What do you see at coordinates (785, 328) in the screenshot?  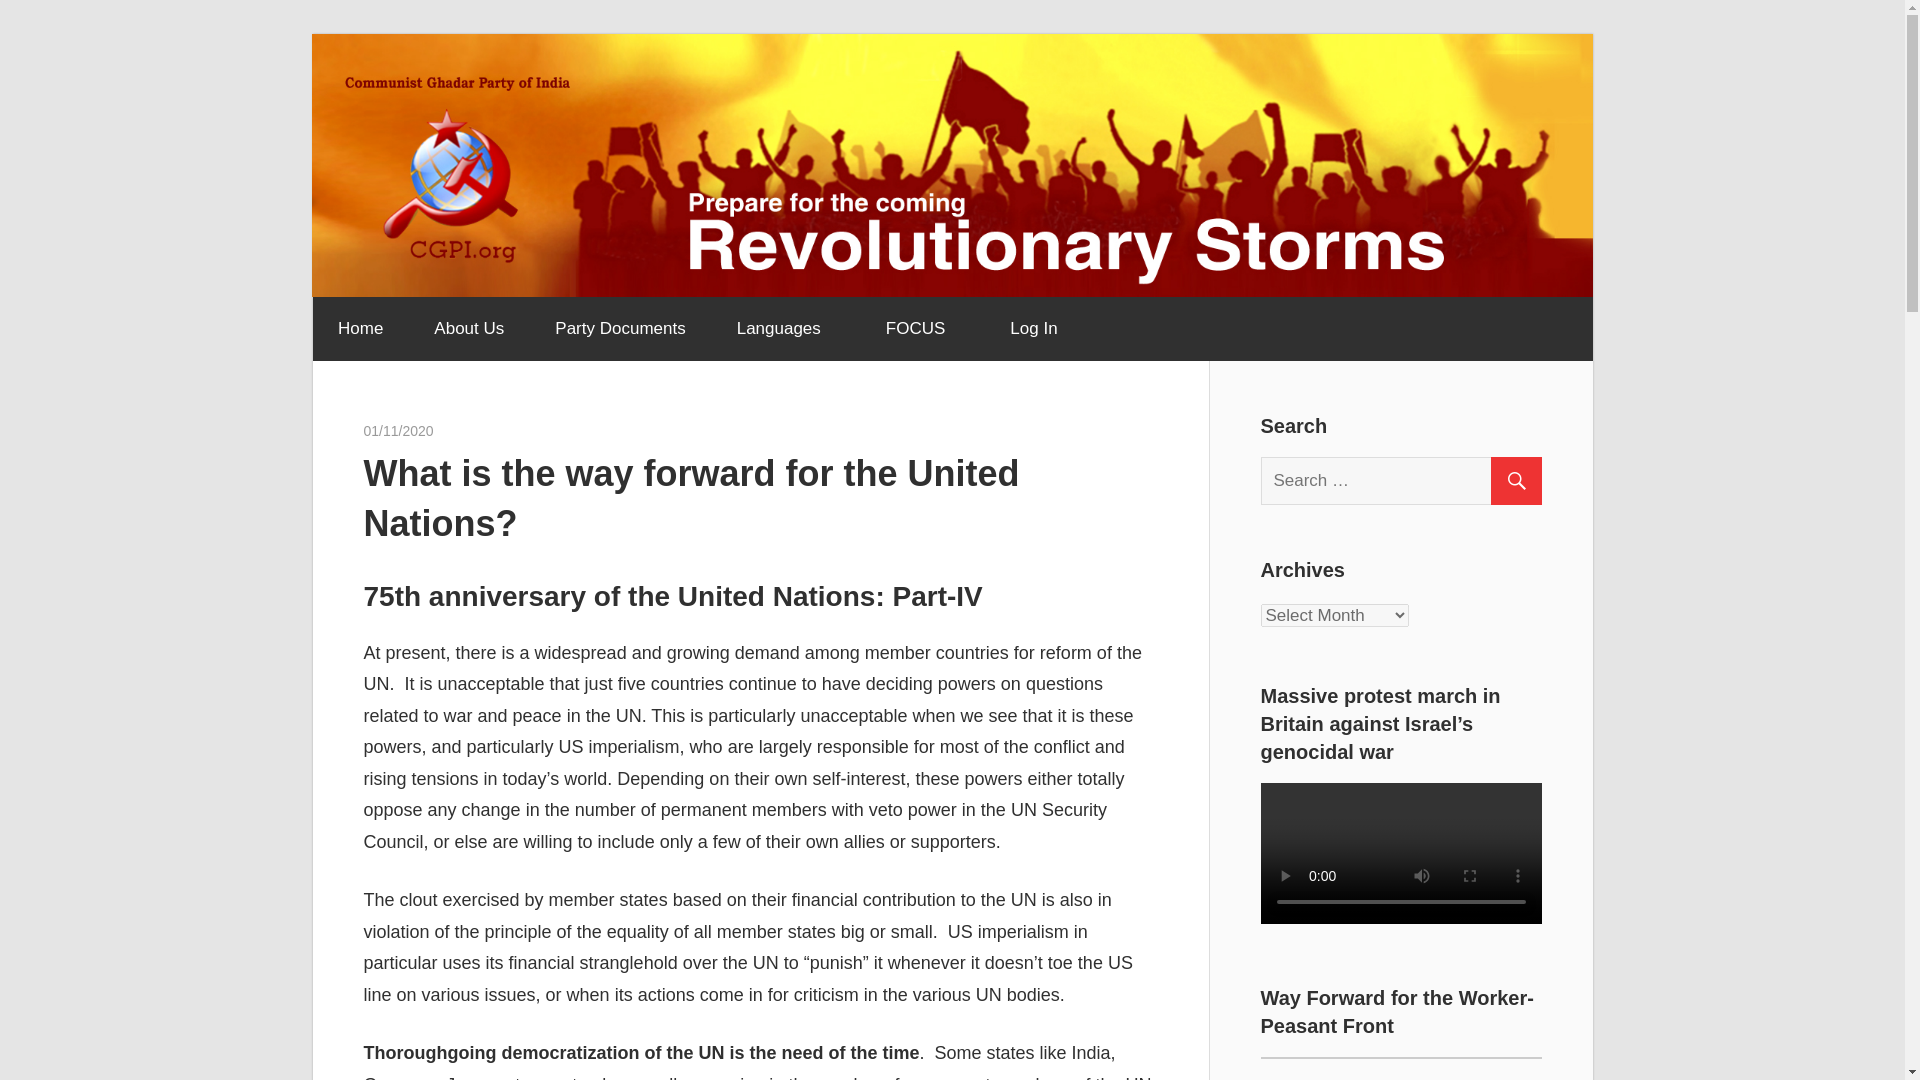 I see `Languages` at bounding box center [785, 328].